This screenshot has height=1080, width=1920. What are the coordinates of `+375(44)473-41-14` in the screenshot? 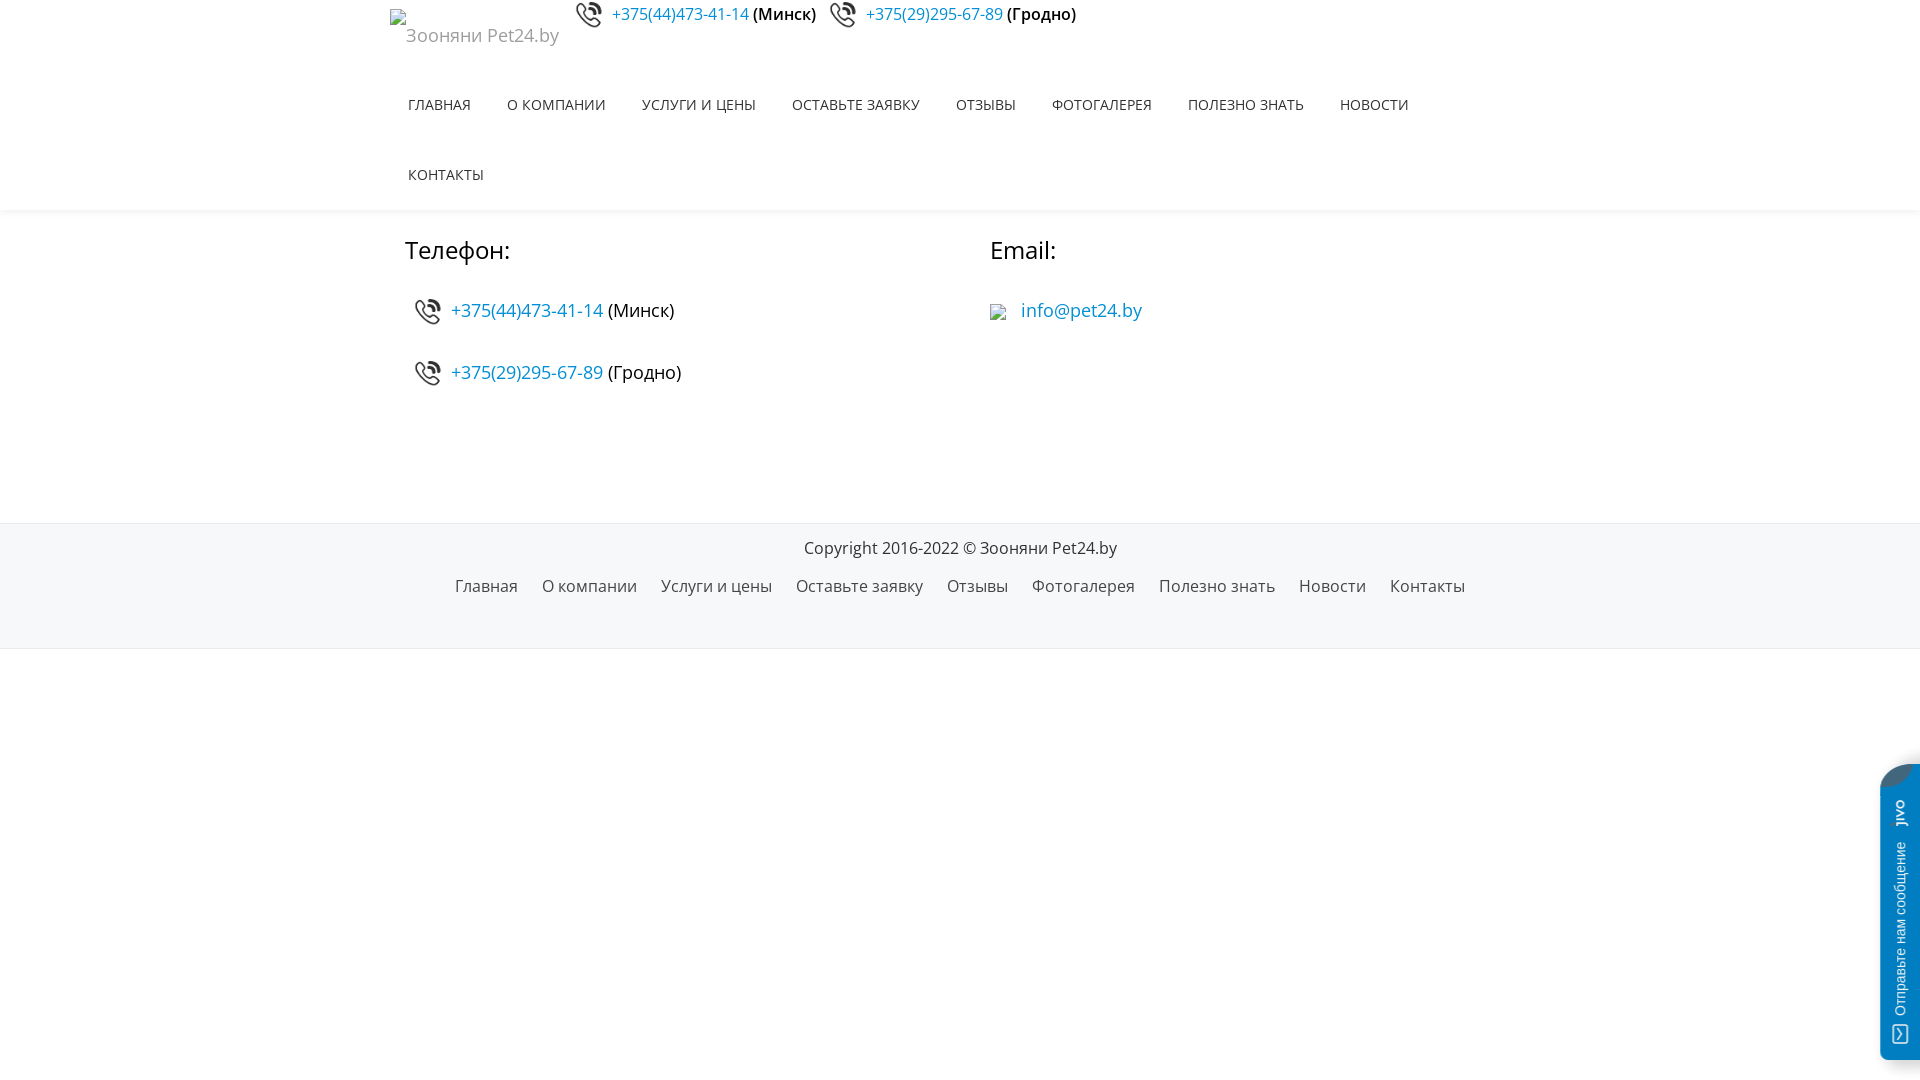 It's located at (527, 310).